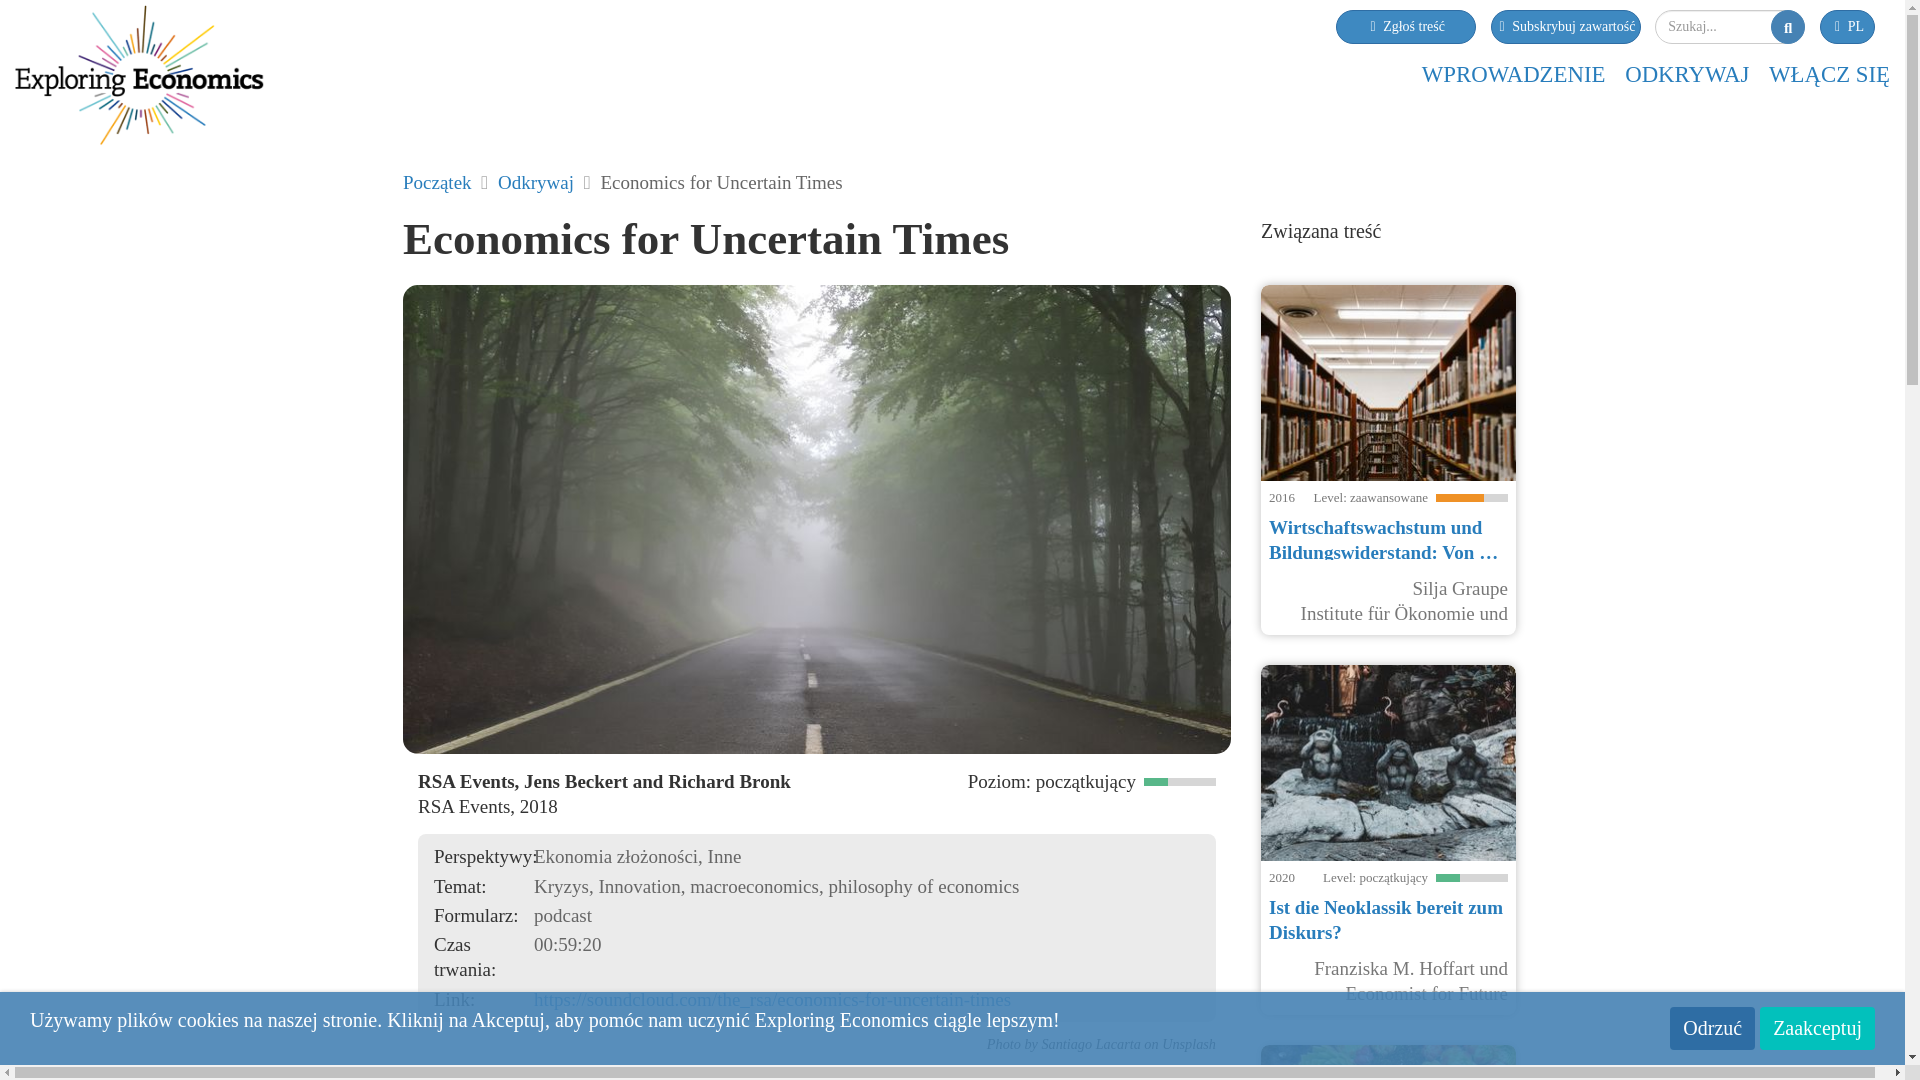  I want to click on ODKRYWAJ, so click(1686, 74).